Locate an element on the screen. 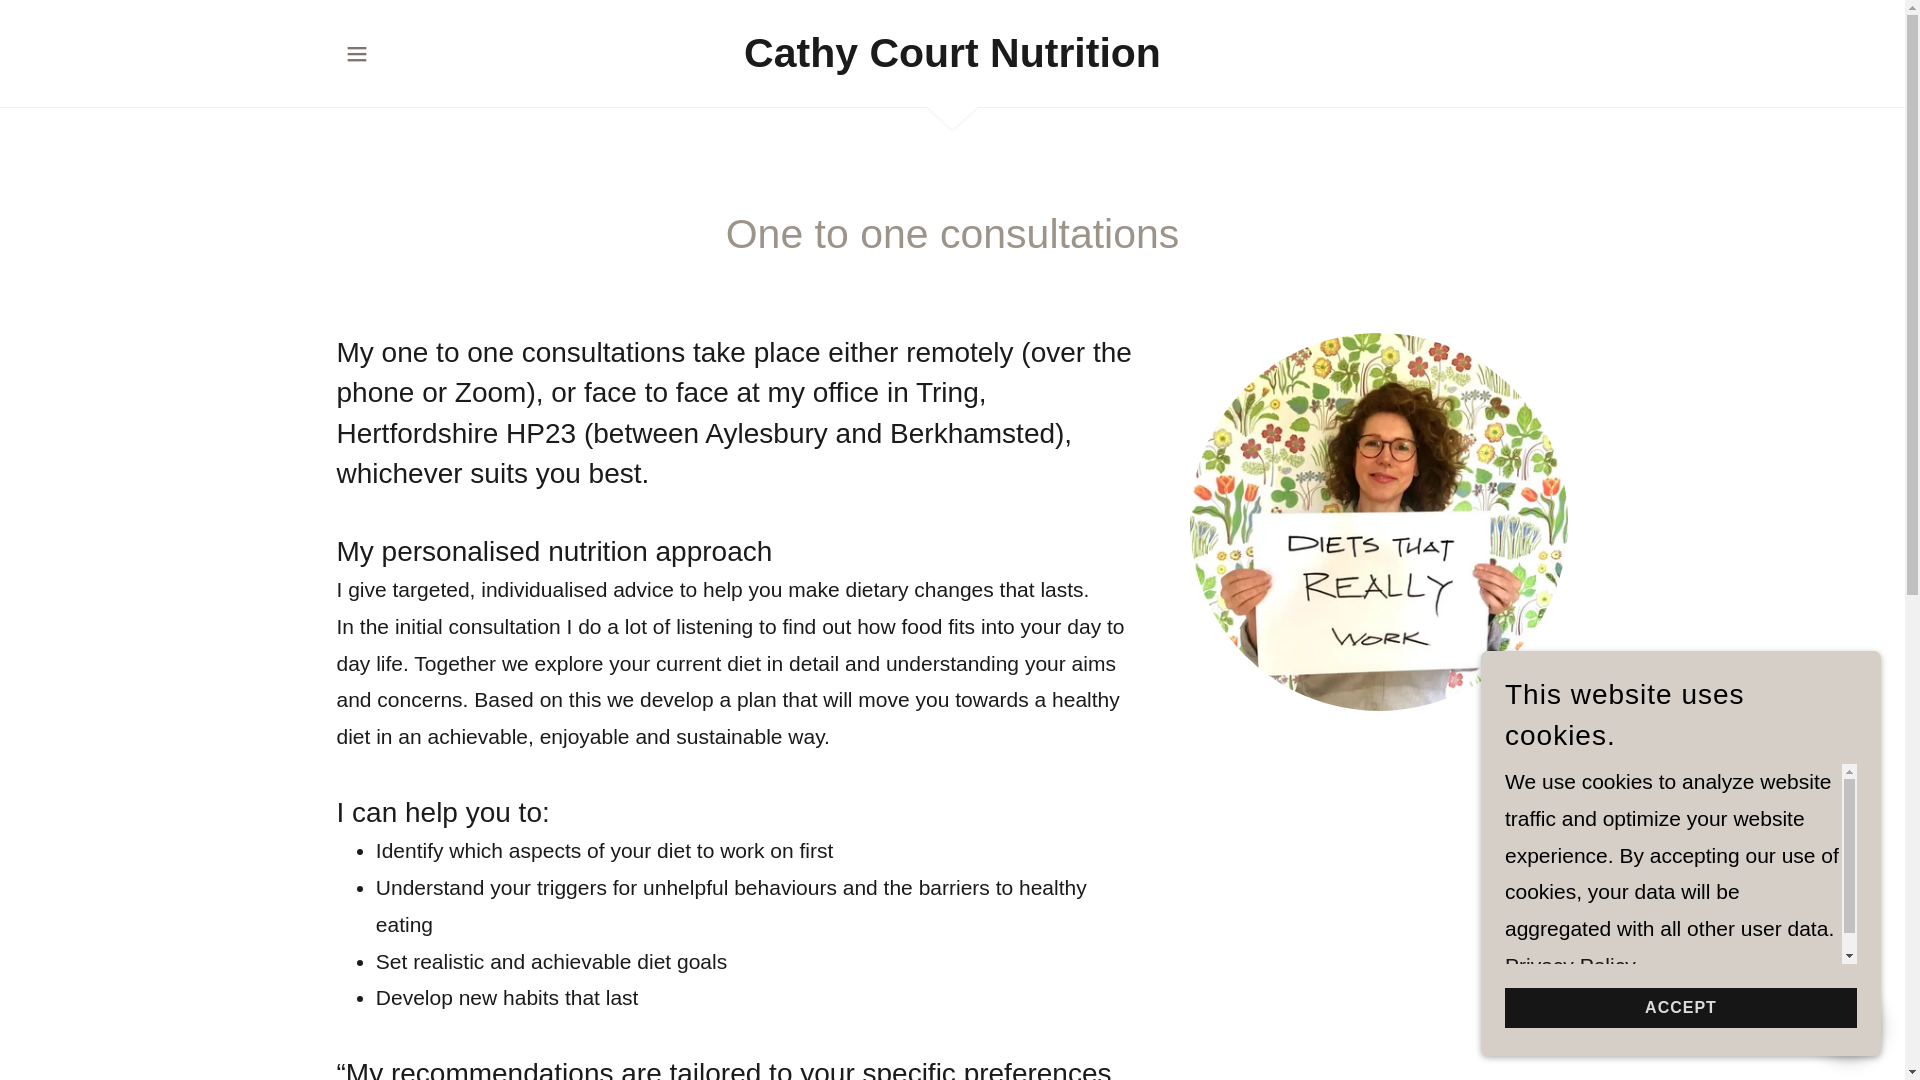  Cathy Court Nutrition is located at coordinates (952, 59).